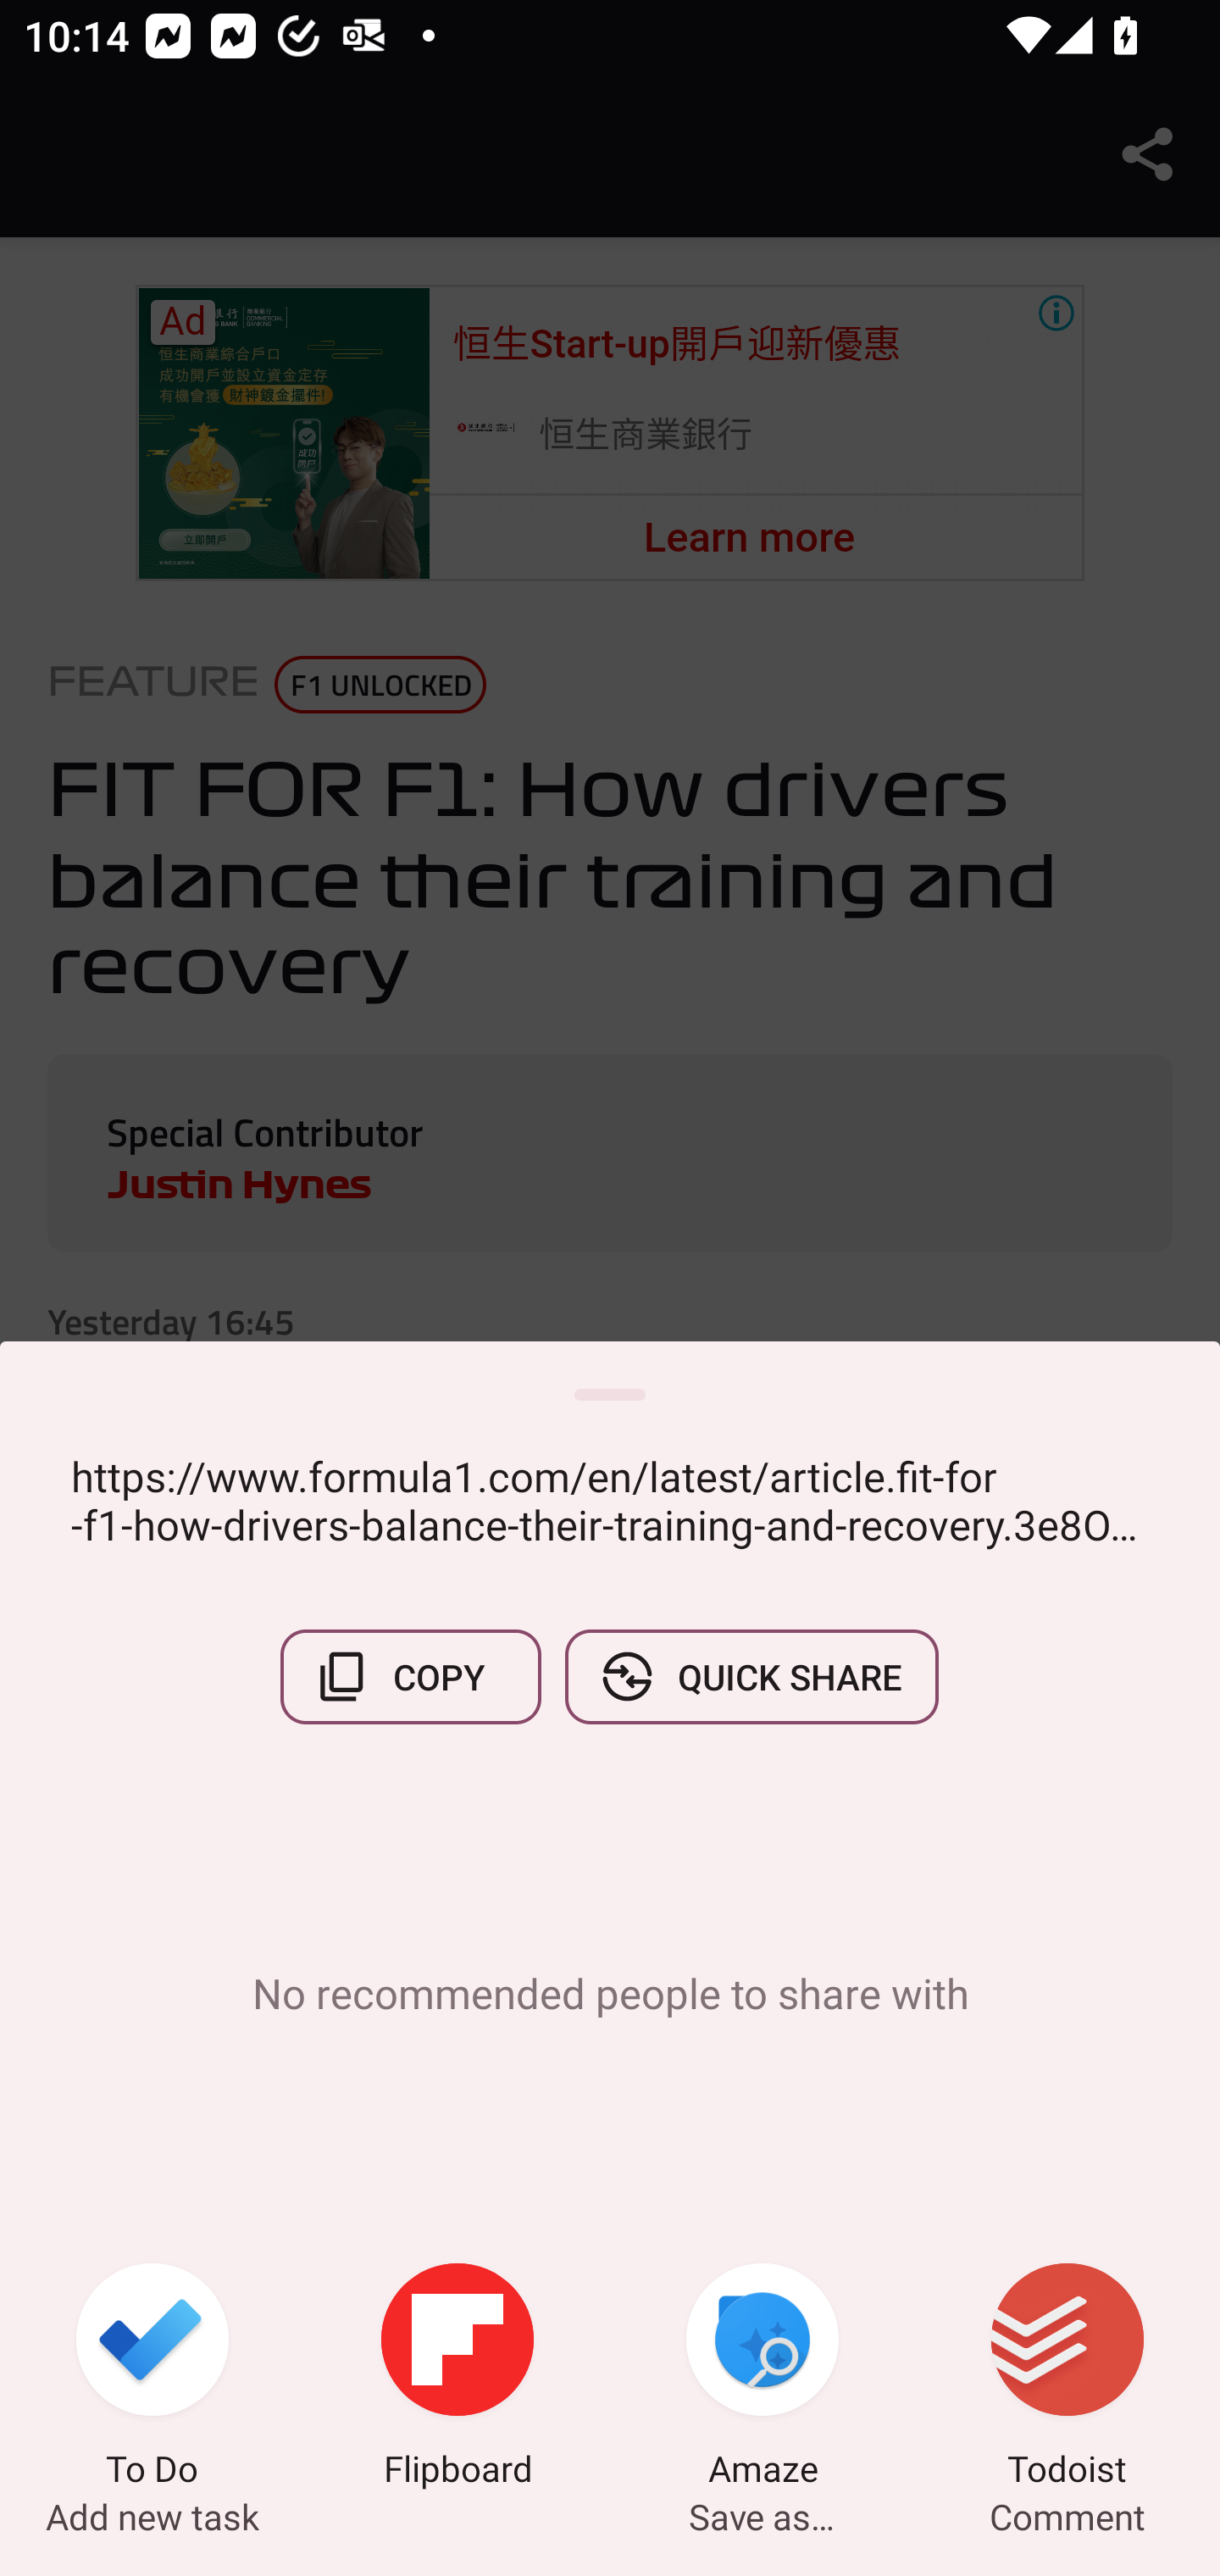 The width and height of the screenshot is (1220, 2576). What do you see at coordinates (1067, 2379) in the screenshot?
I see `Todoist Comment` at bounding box center [1067, 2379].